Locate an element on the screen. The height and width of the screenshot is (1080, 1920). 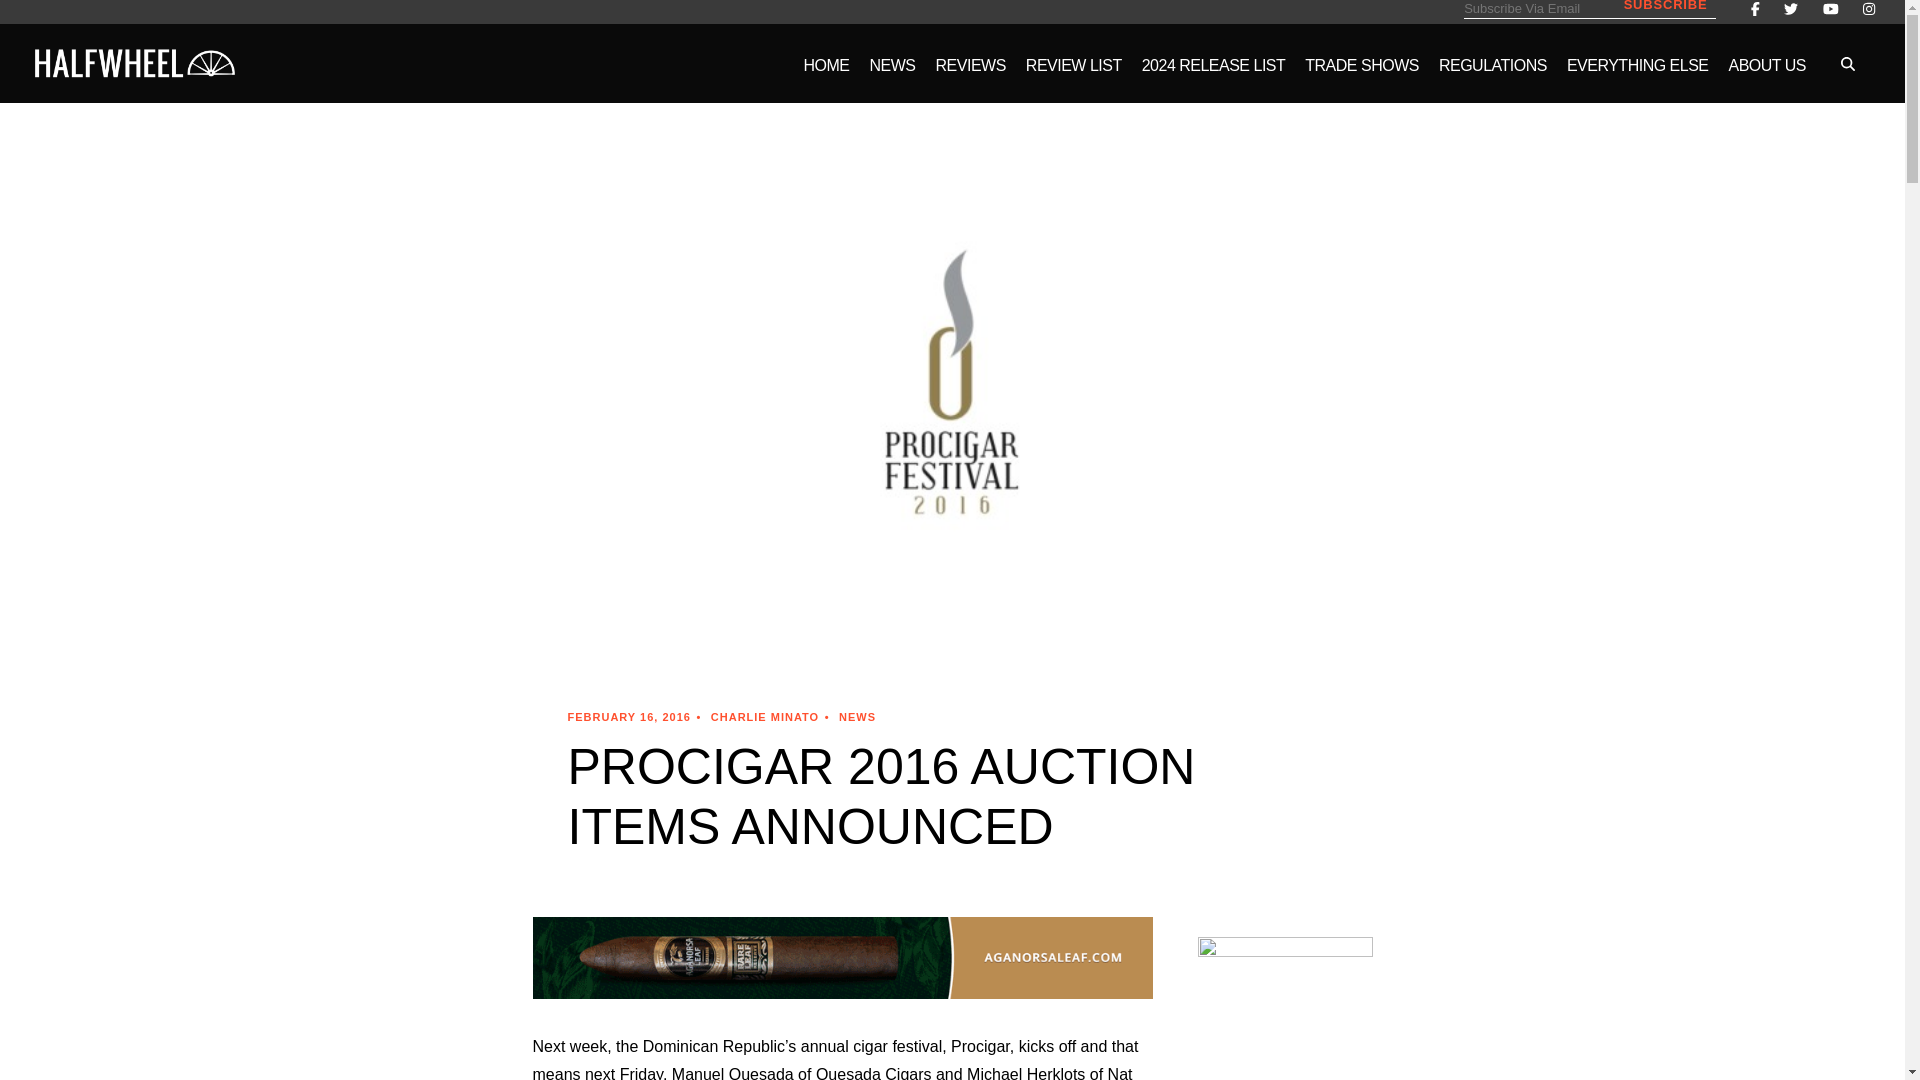
NEWS is located at coordinates (892, 78).